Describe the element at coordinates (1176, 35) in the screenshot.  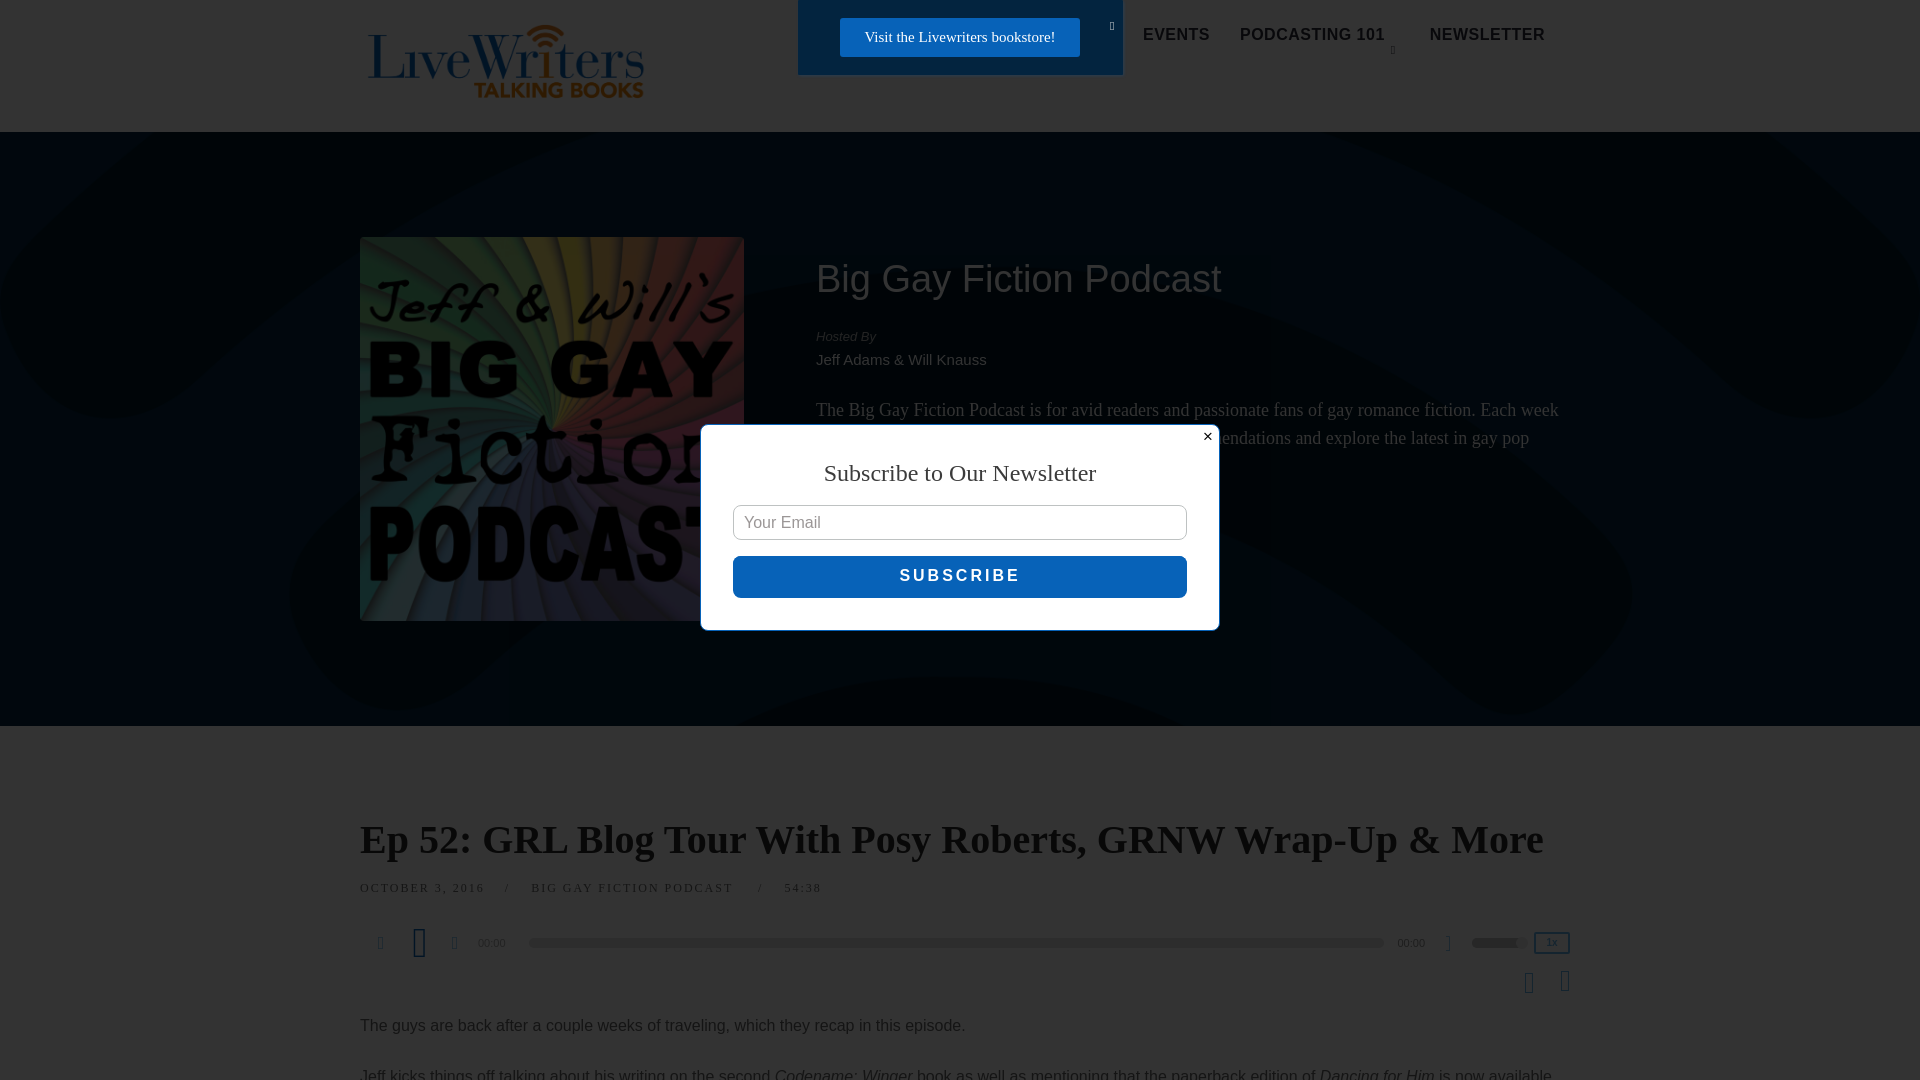
I see `EVENTS` at that location.